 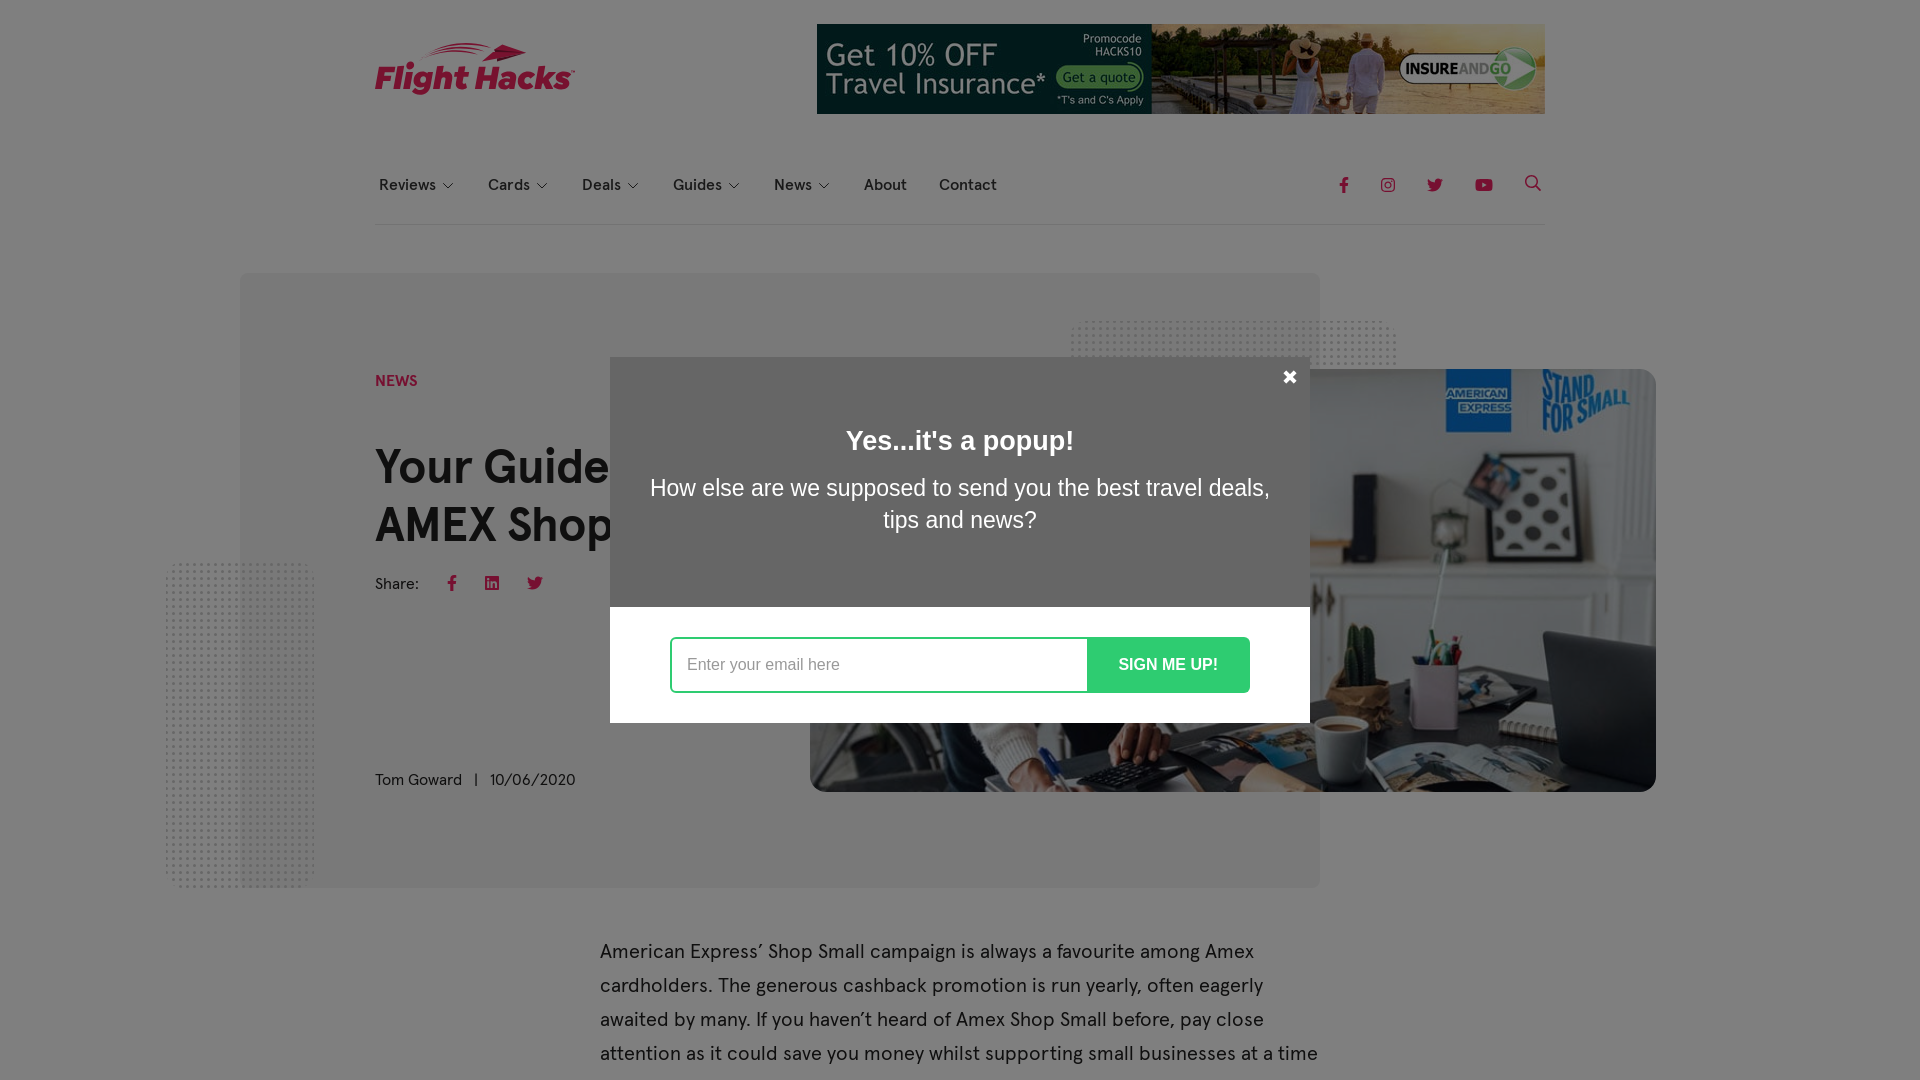 I want to click on Deals, so click(x=612, y=184).